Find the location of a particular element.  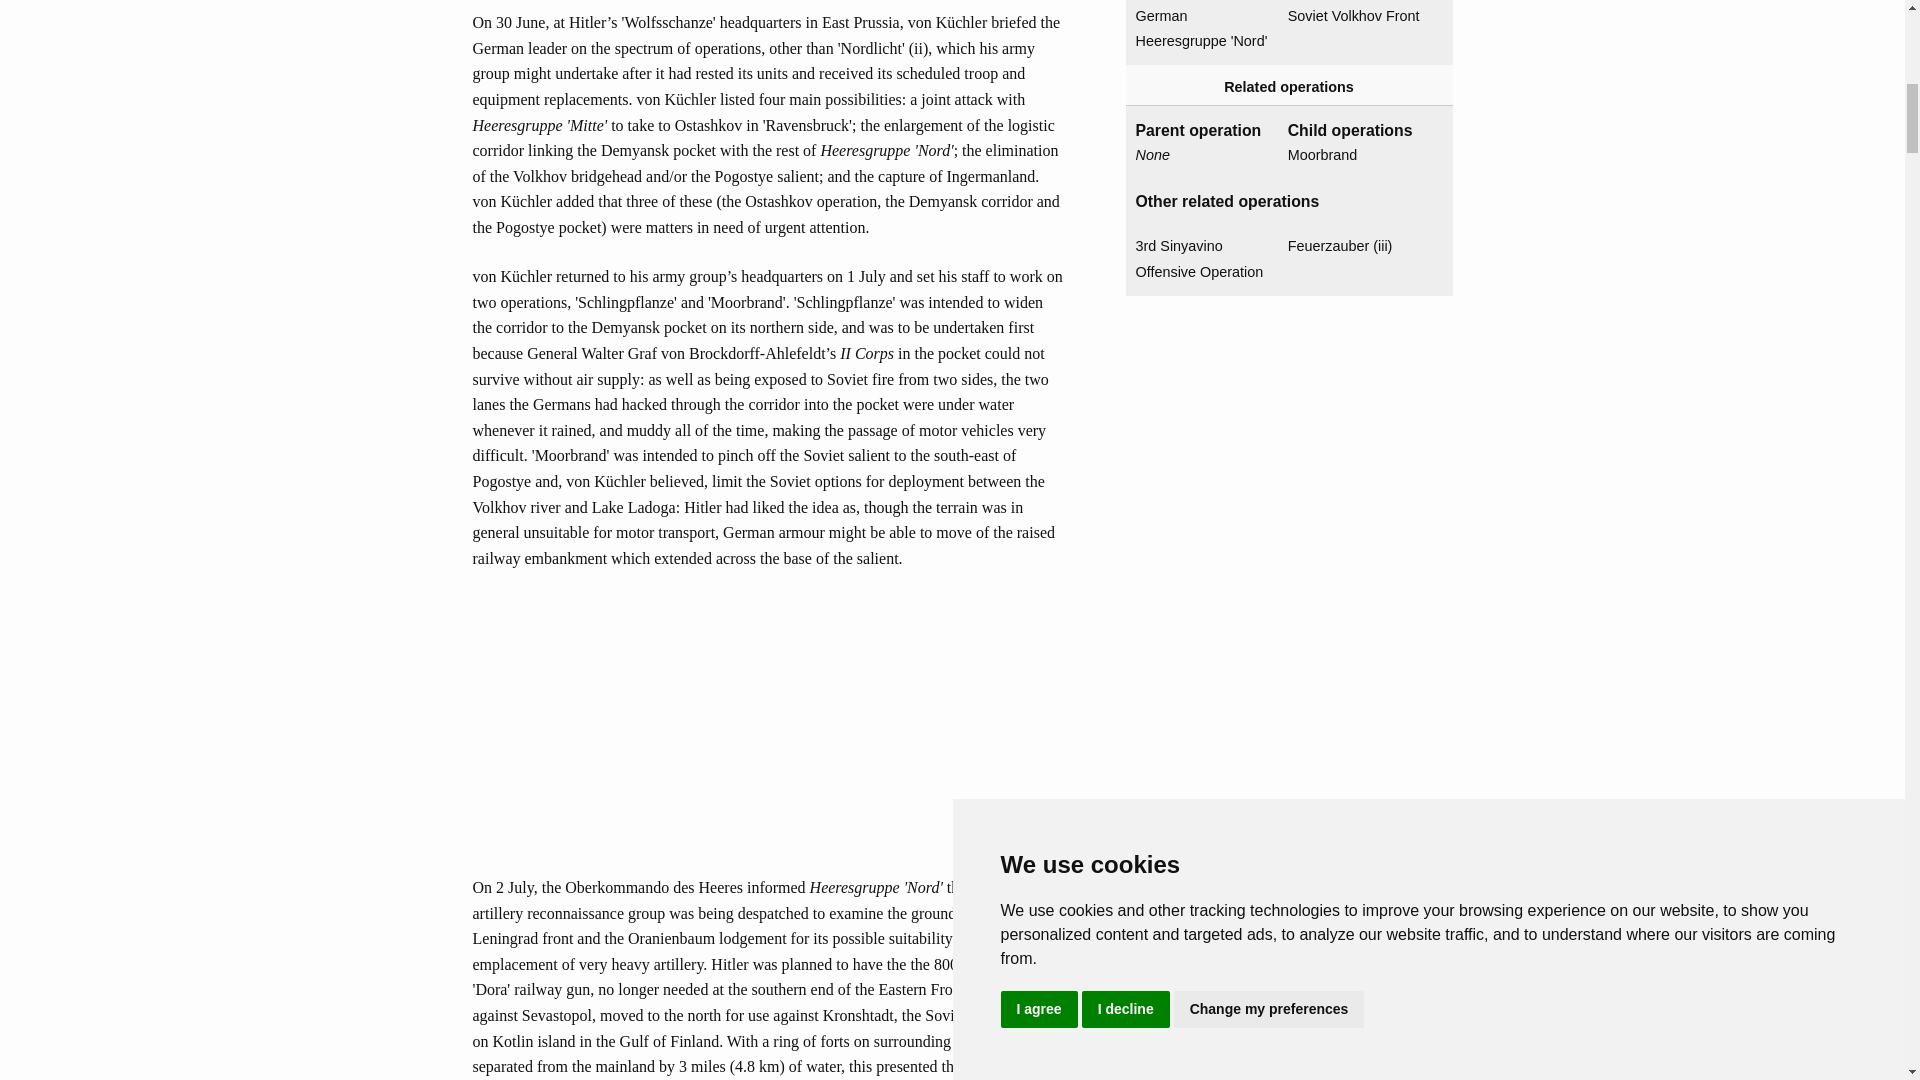

German 18th Army is located at coordinates (1204, 2).